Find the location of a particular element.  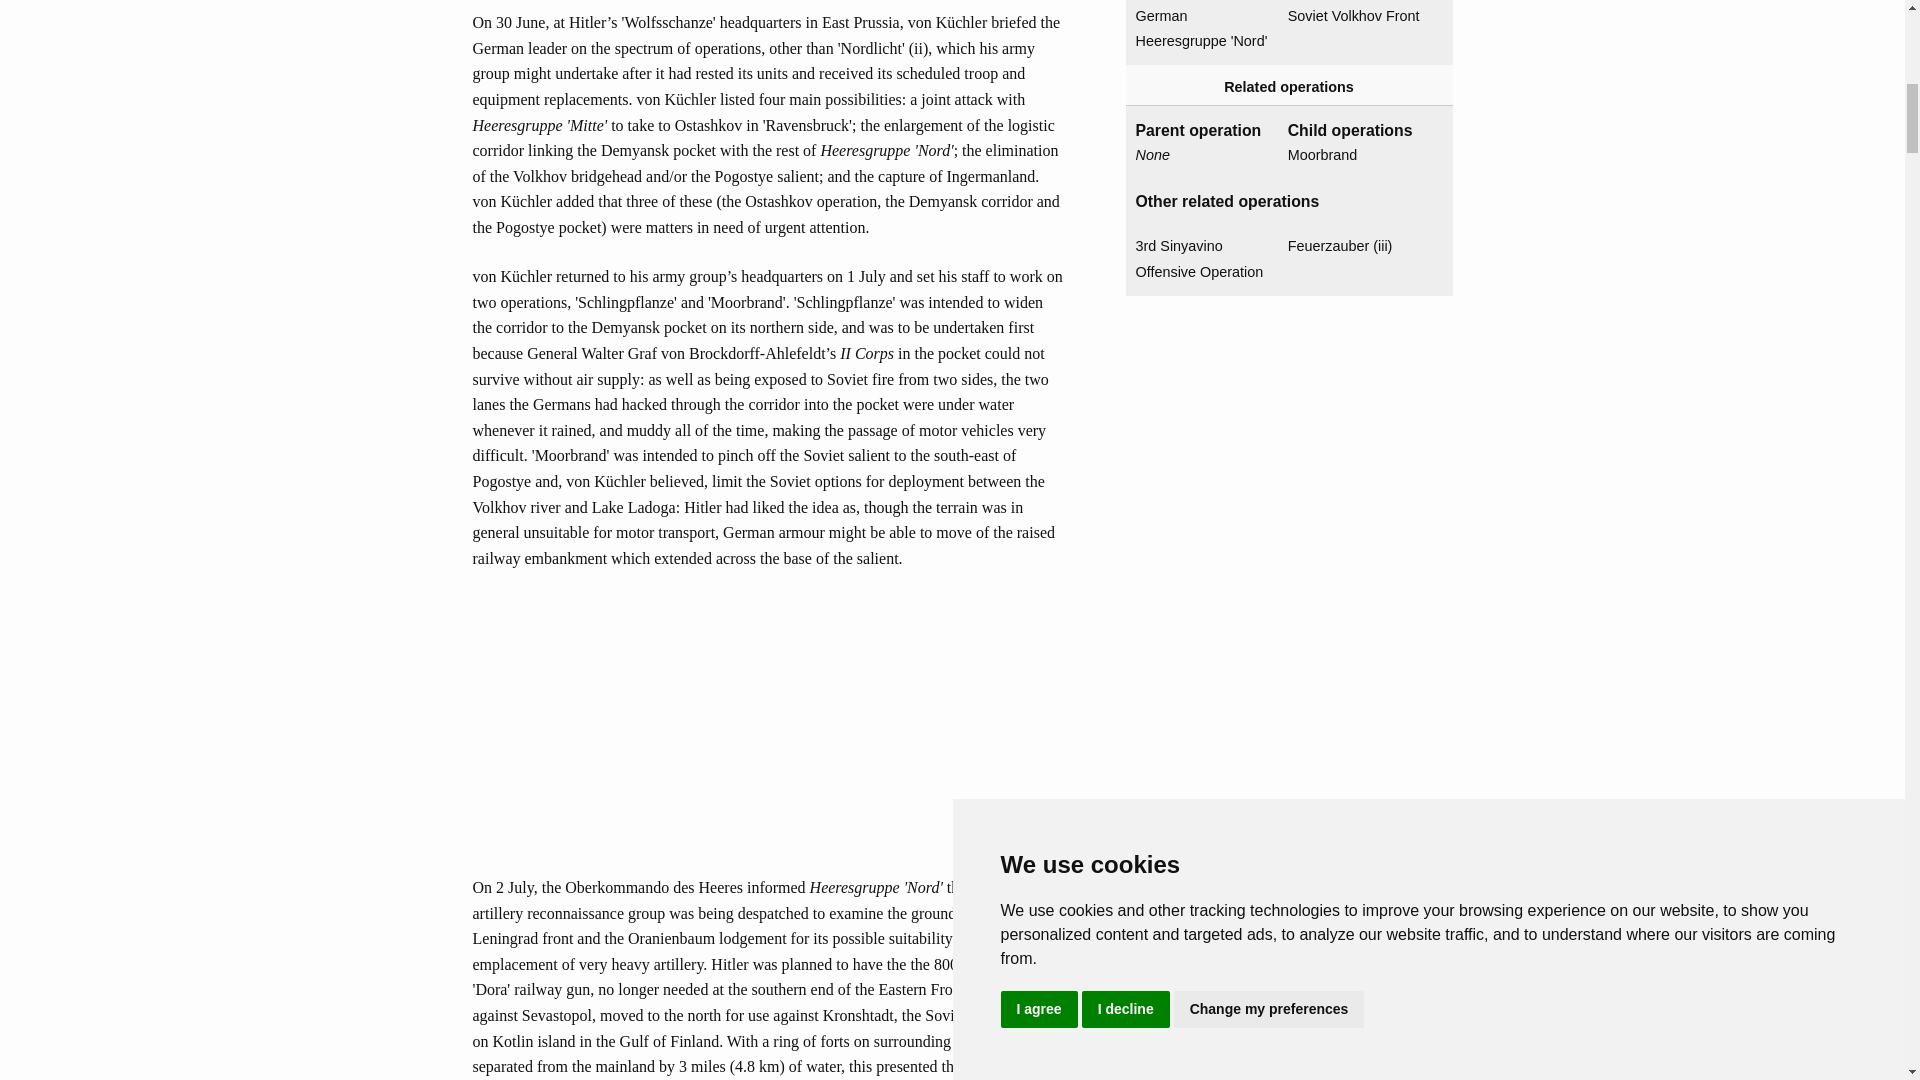

German 18th Army is located at coordinates (1204, 2).